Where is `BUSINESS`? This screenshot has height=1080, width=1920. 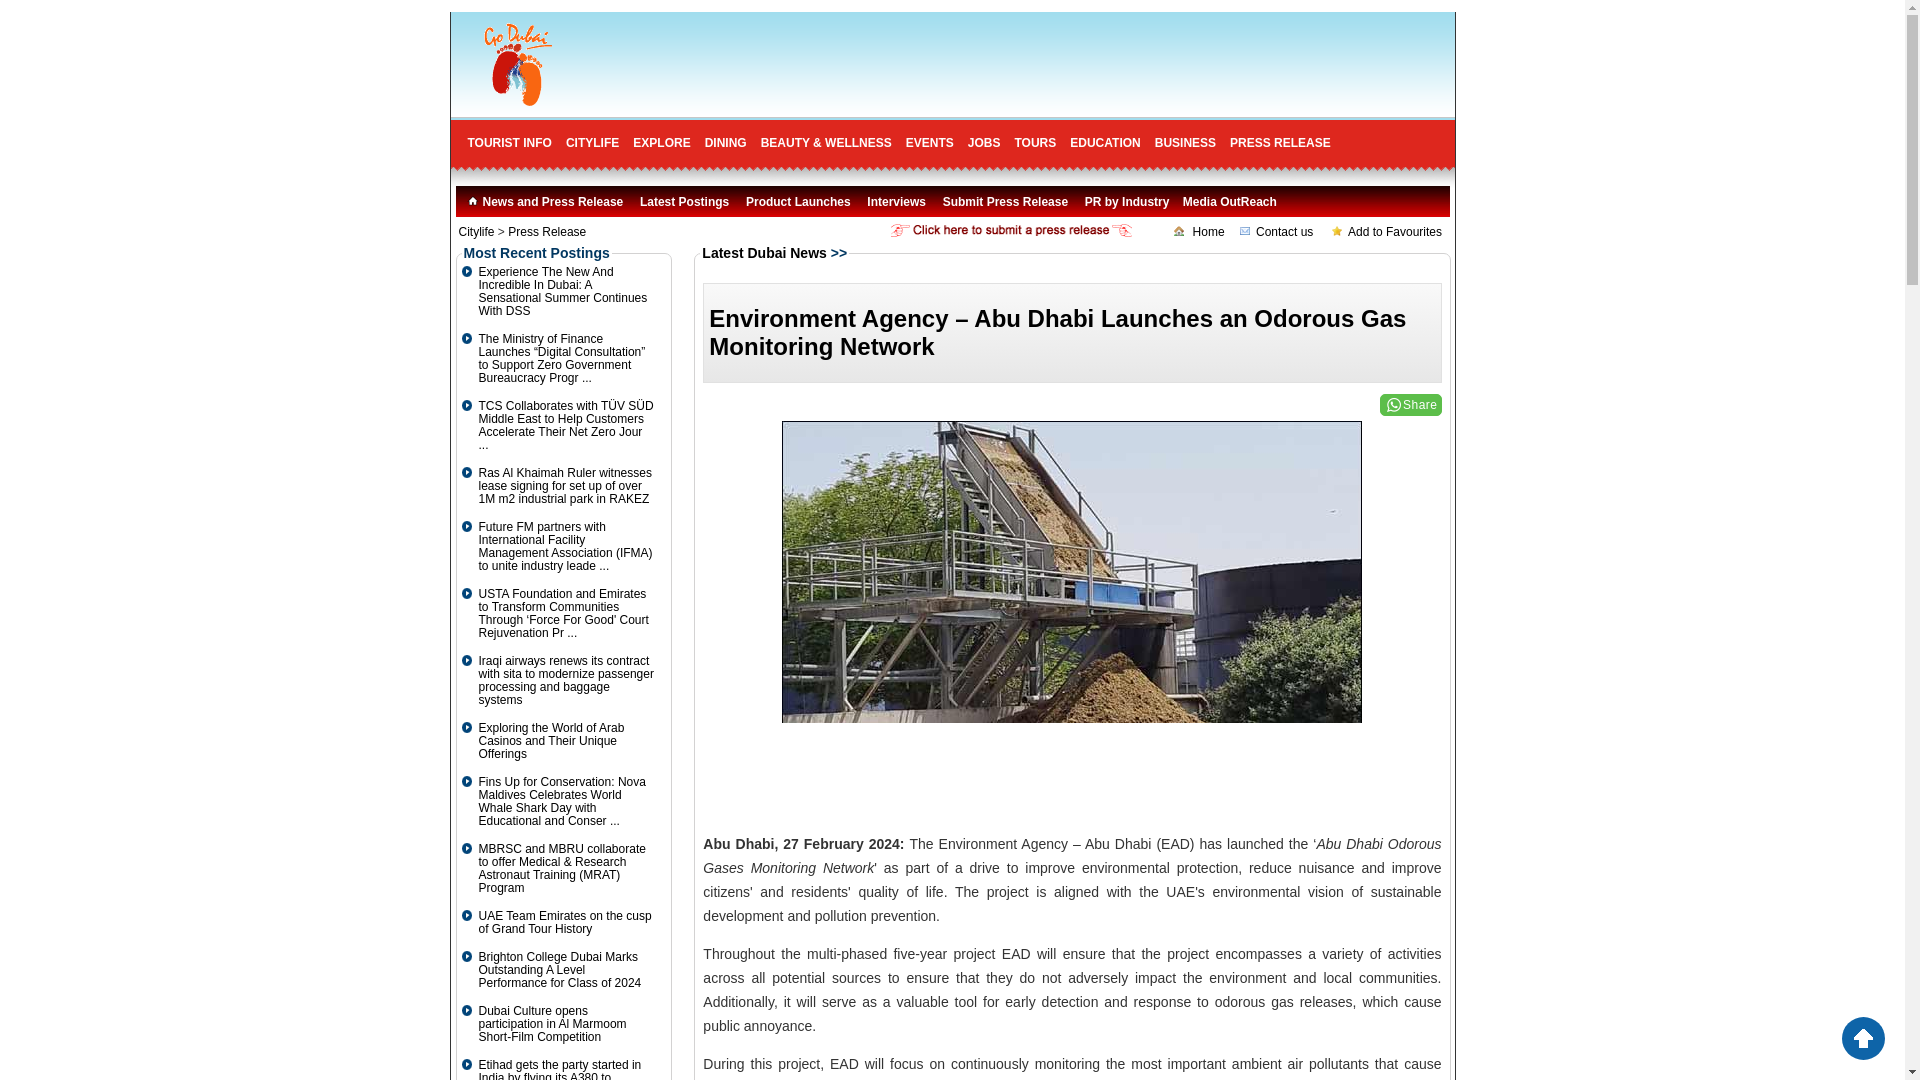 BUSINESS is located at coordinates (1186, 142).